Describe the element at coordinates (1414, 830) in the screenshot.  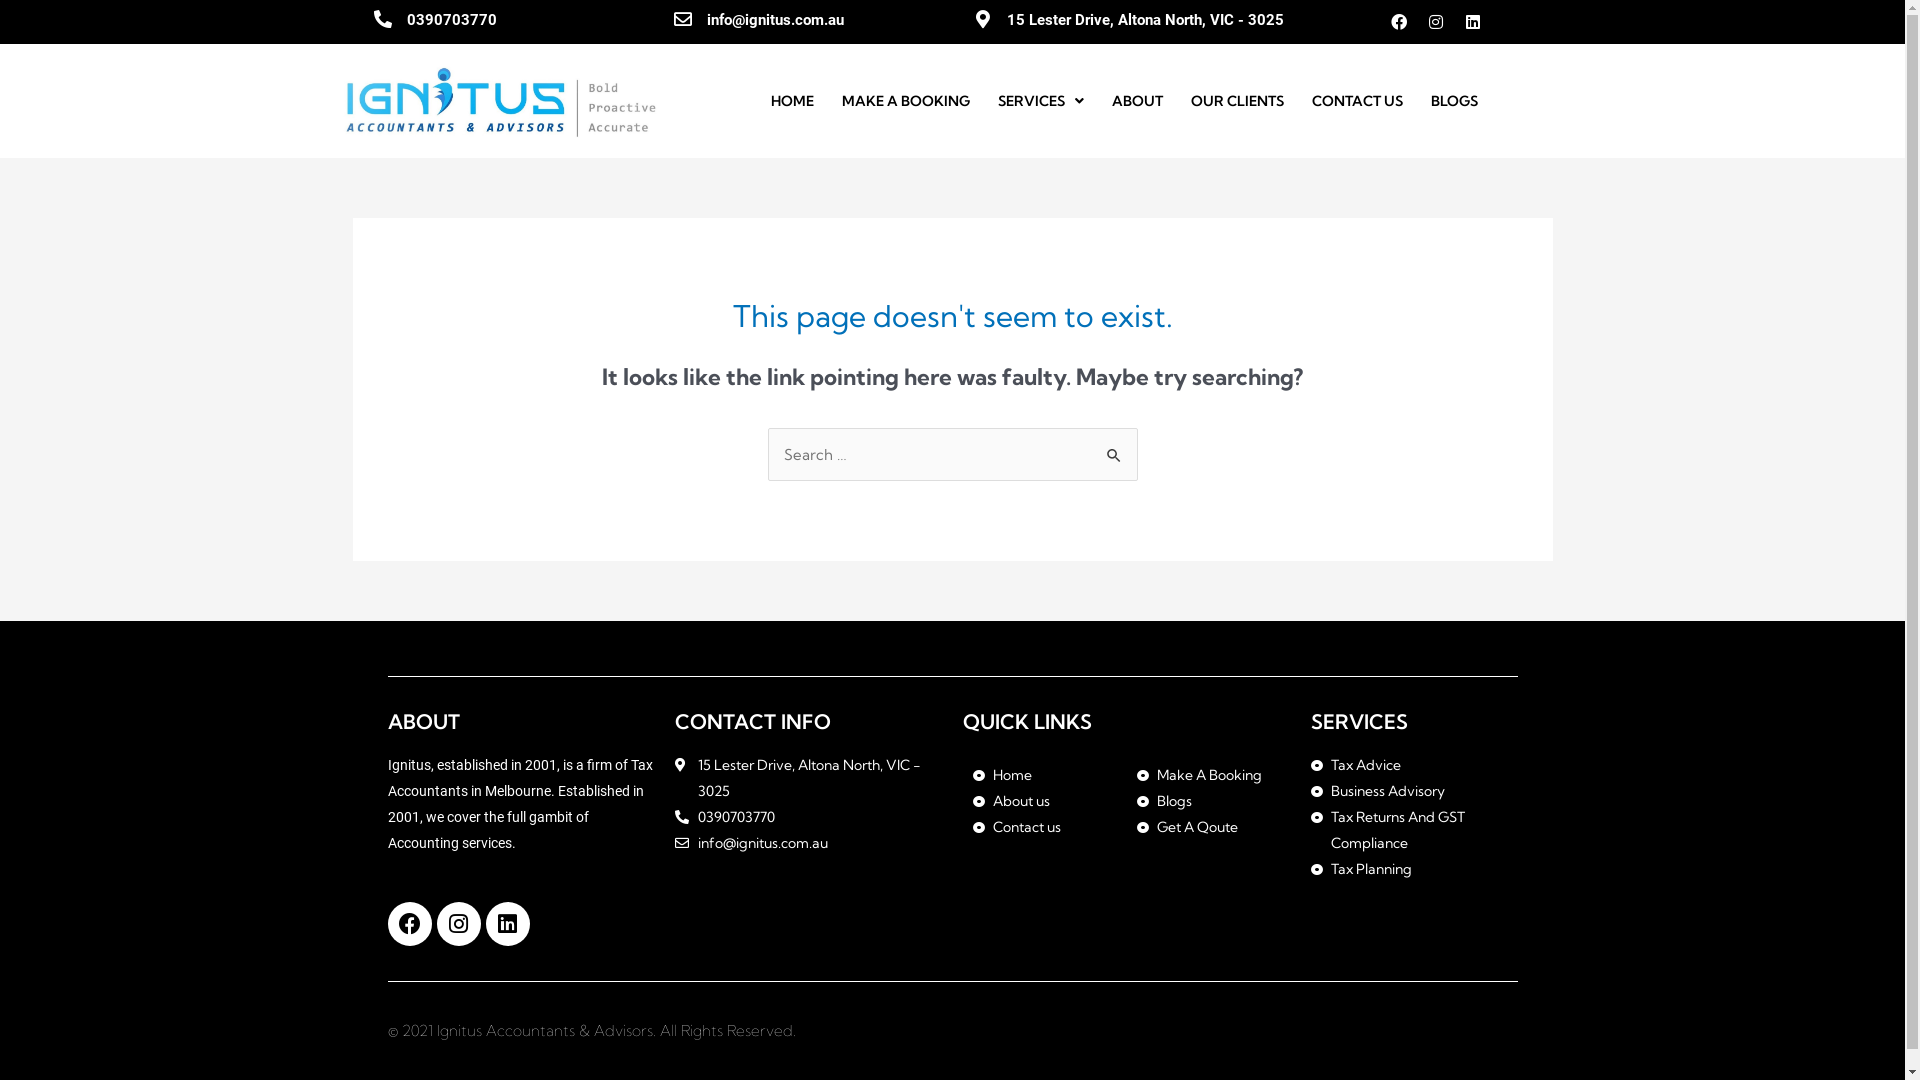
I see `Tax Returns And GST Compliance` at that location.